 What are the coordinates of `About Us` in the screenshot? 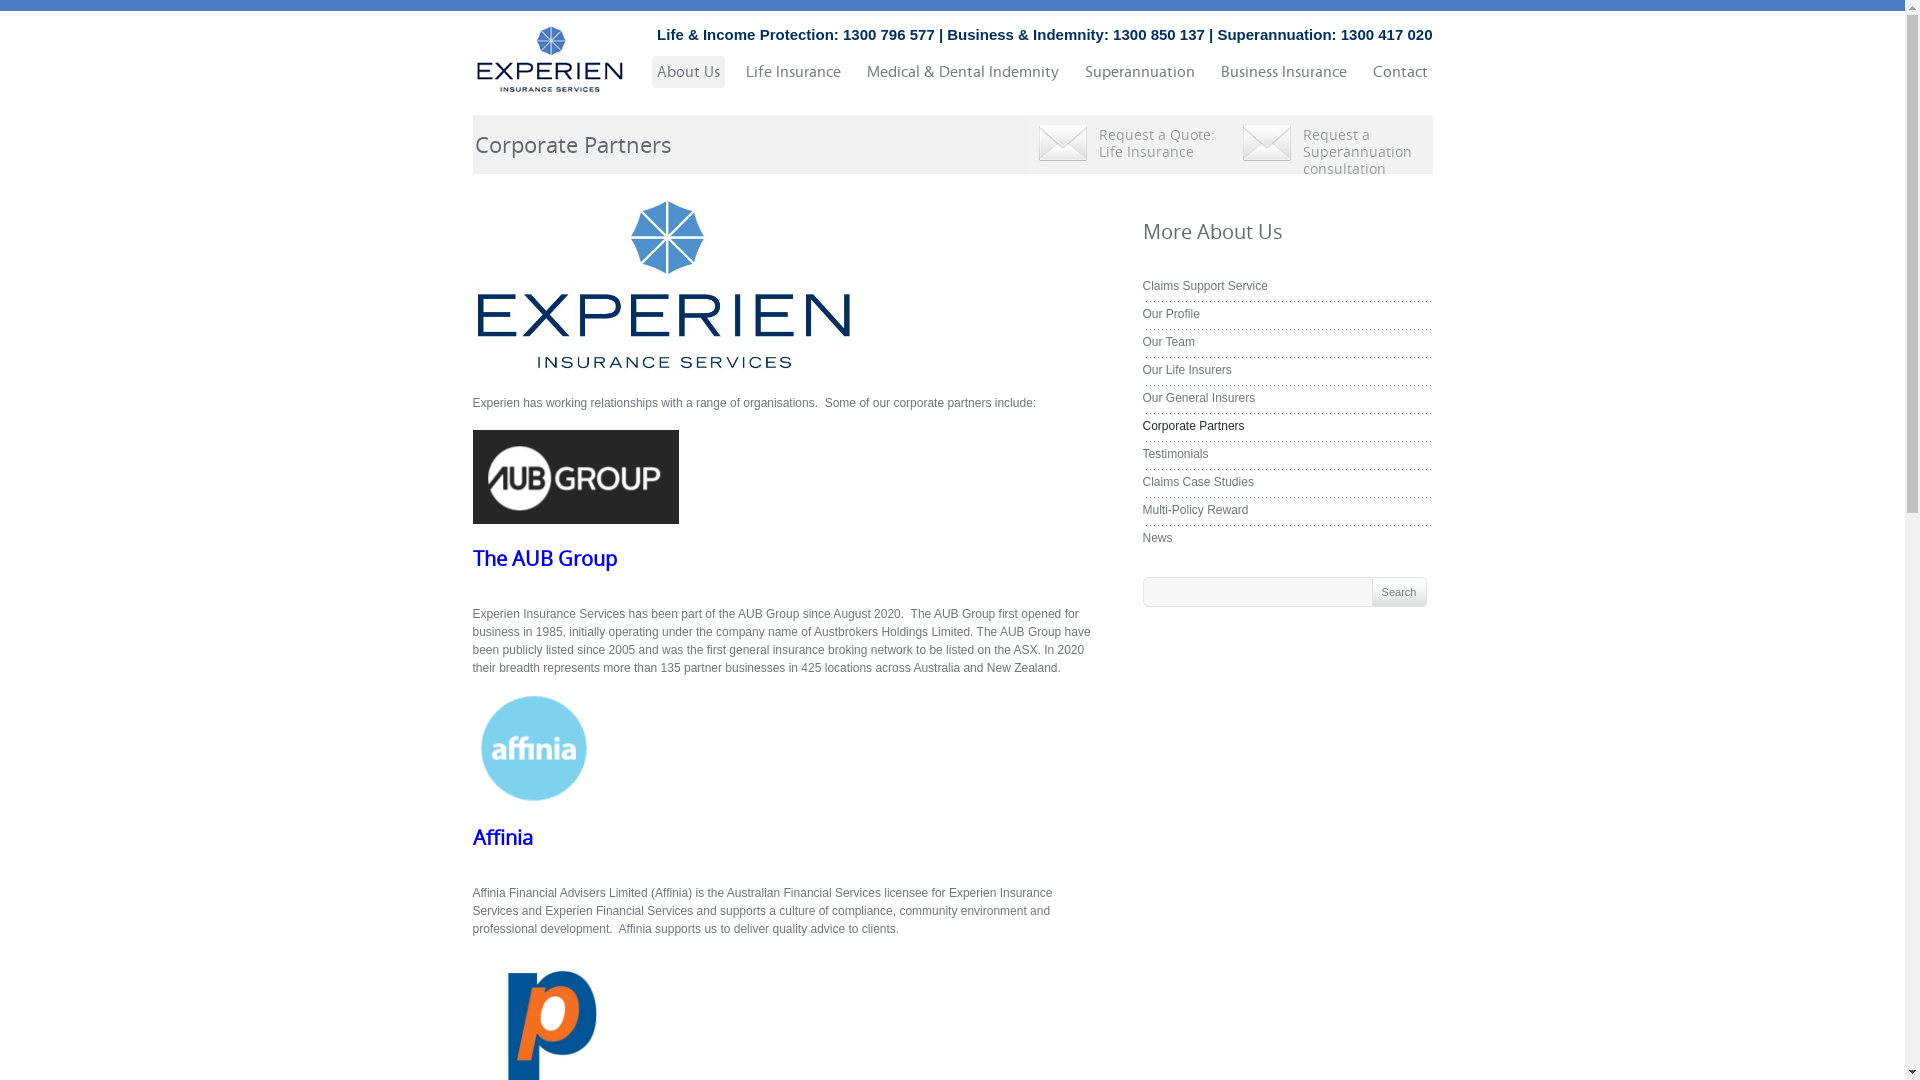 It's located at (688, 72).